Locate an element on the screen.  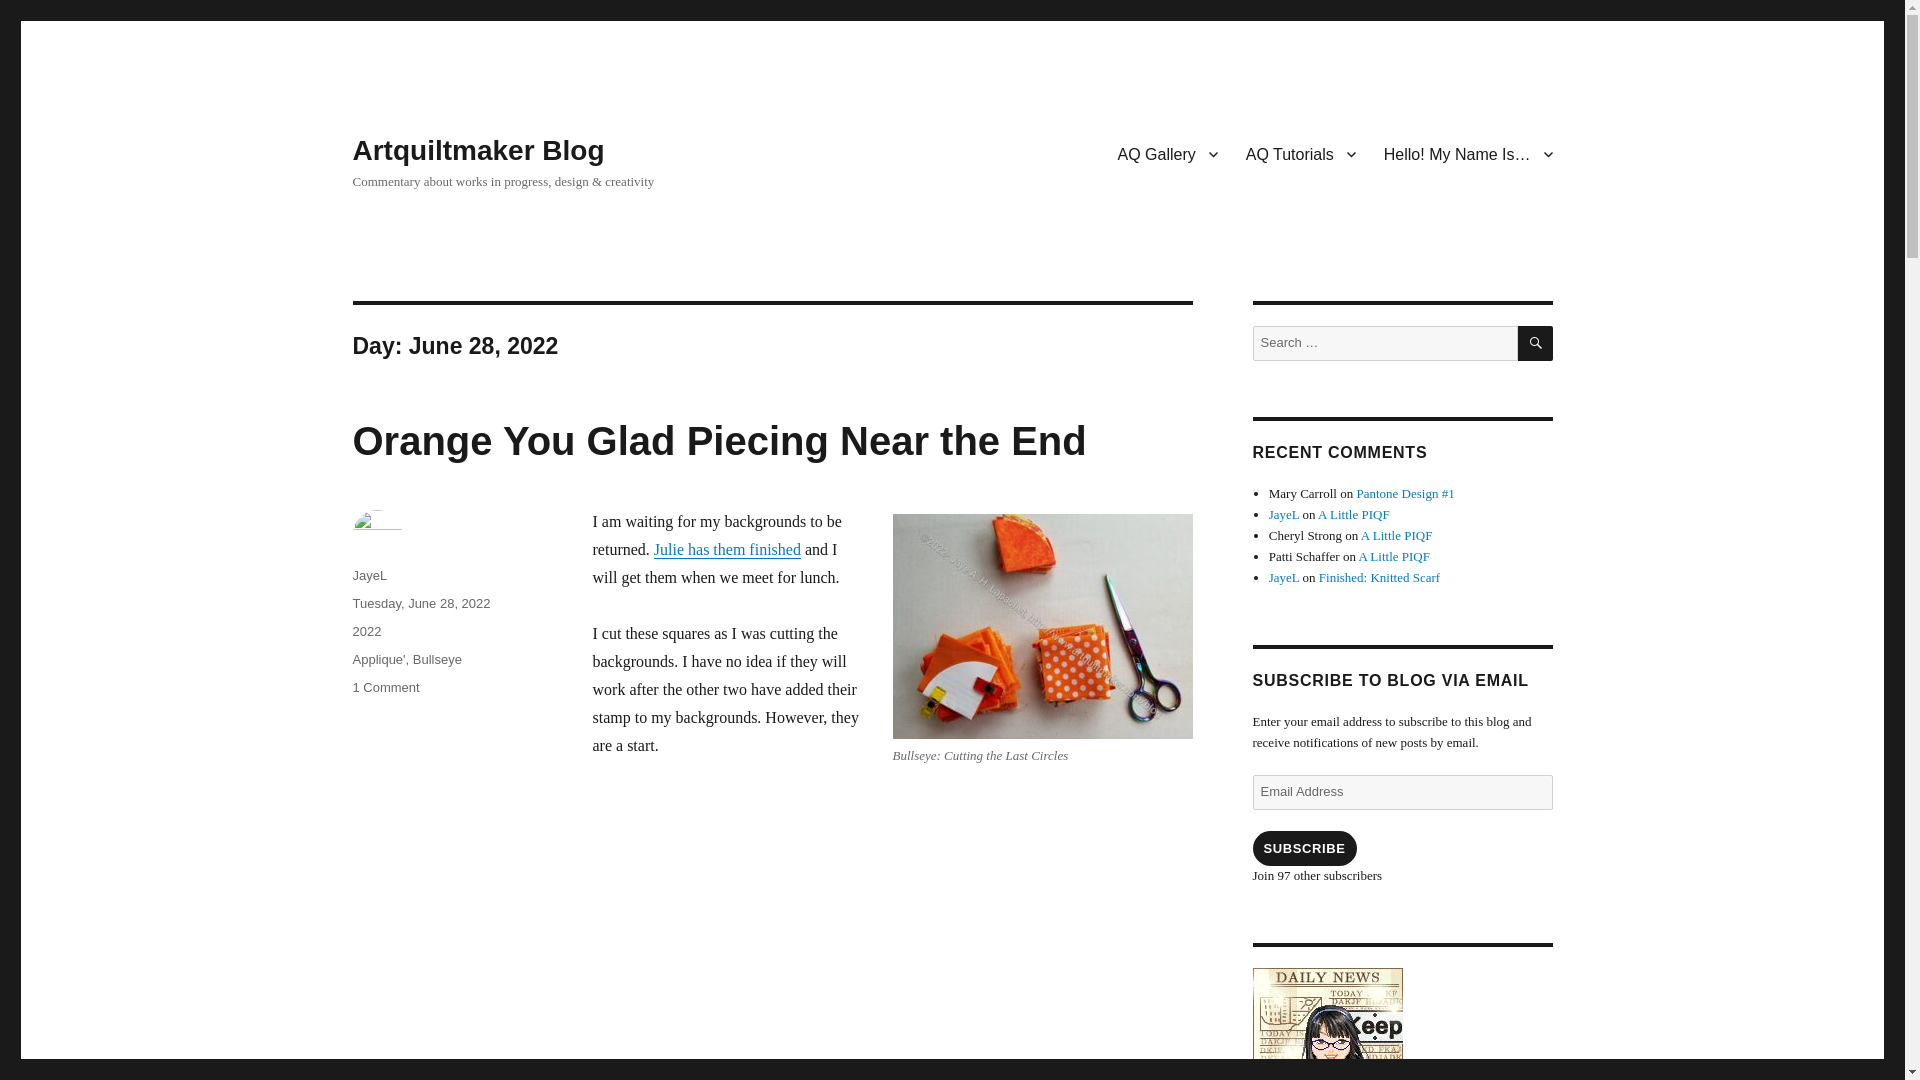
AQ Gallery is located at coordinates (1168, 153).